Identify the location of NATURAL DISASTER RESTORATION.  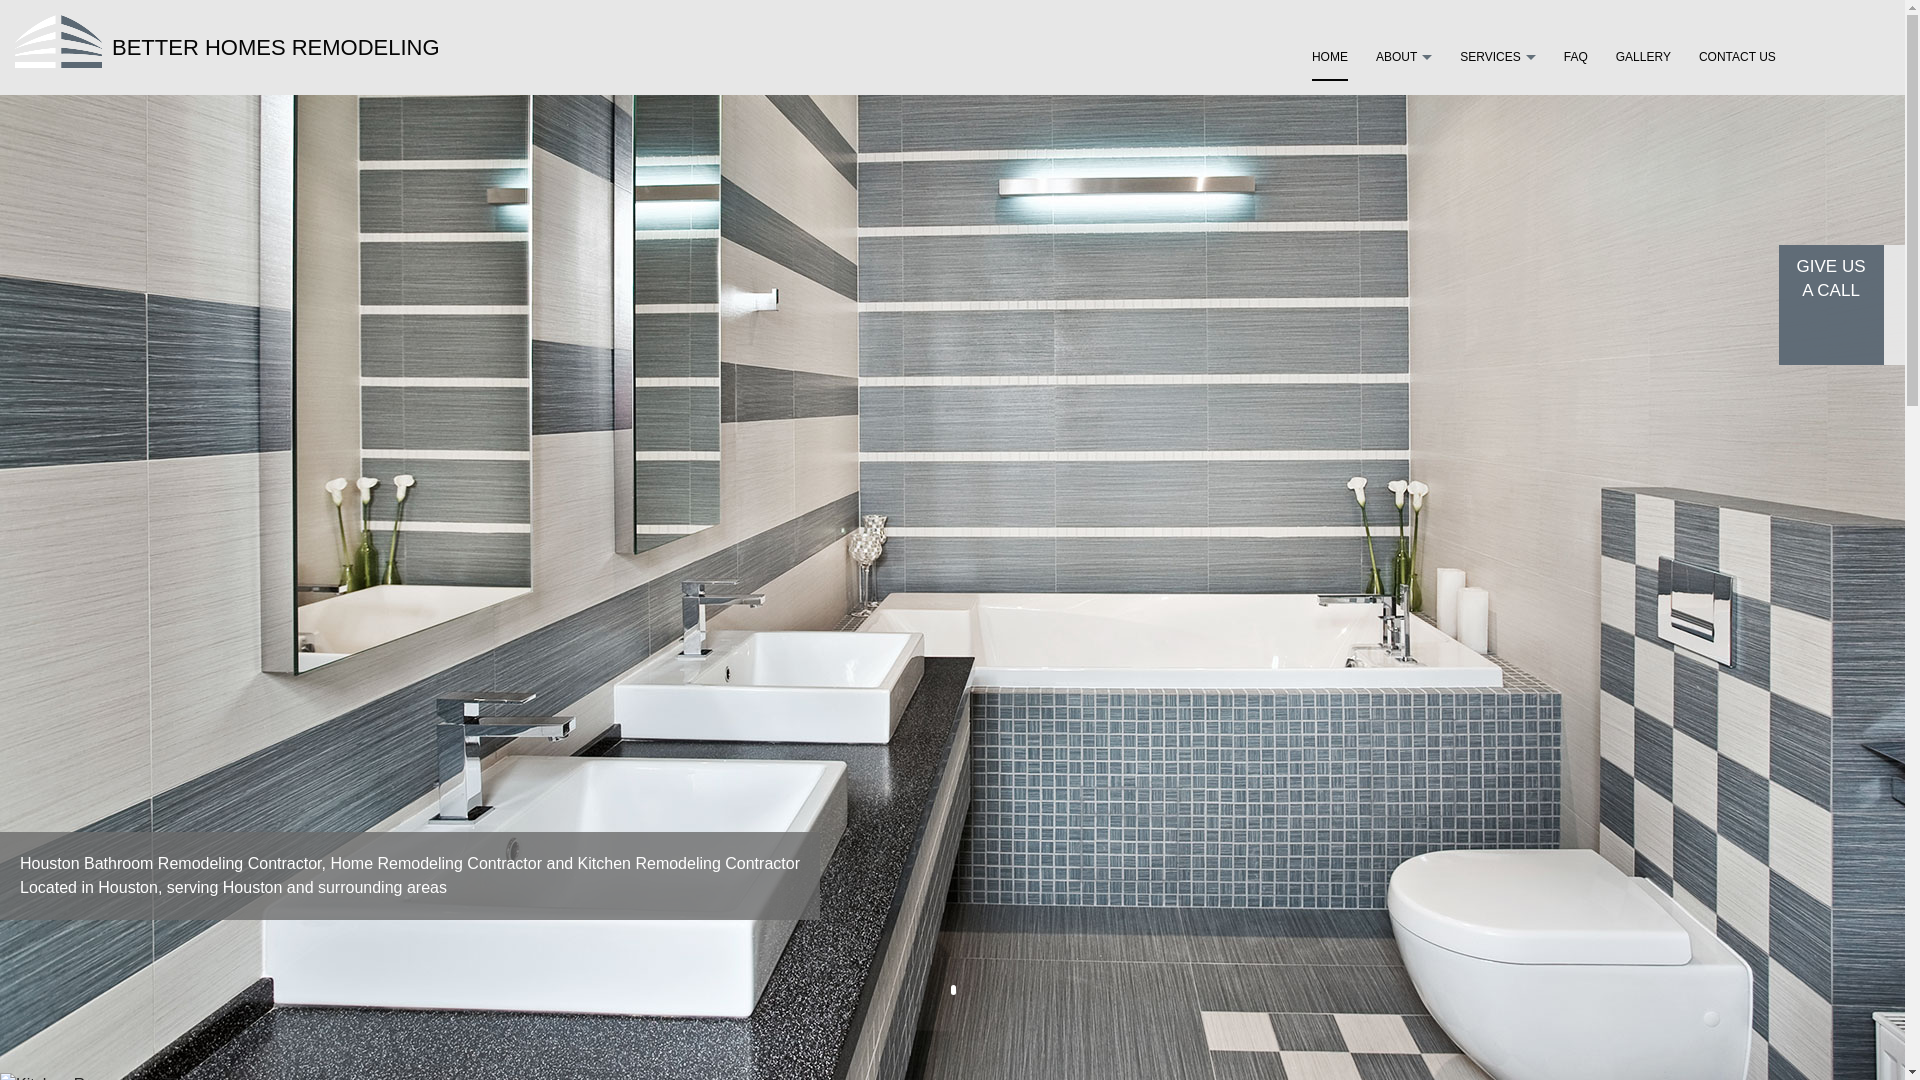
(1498, 134).